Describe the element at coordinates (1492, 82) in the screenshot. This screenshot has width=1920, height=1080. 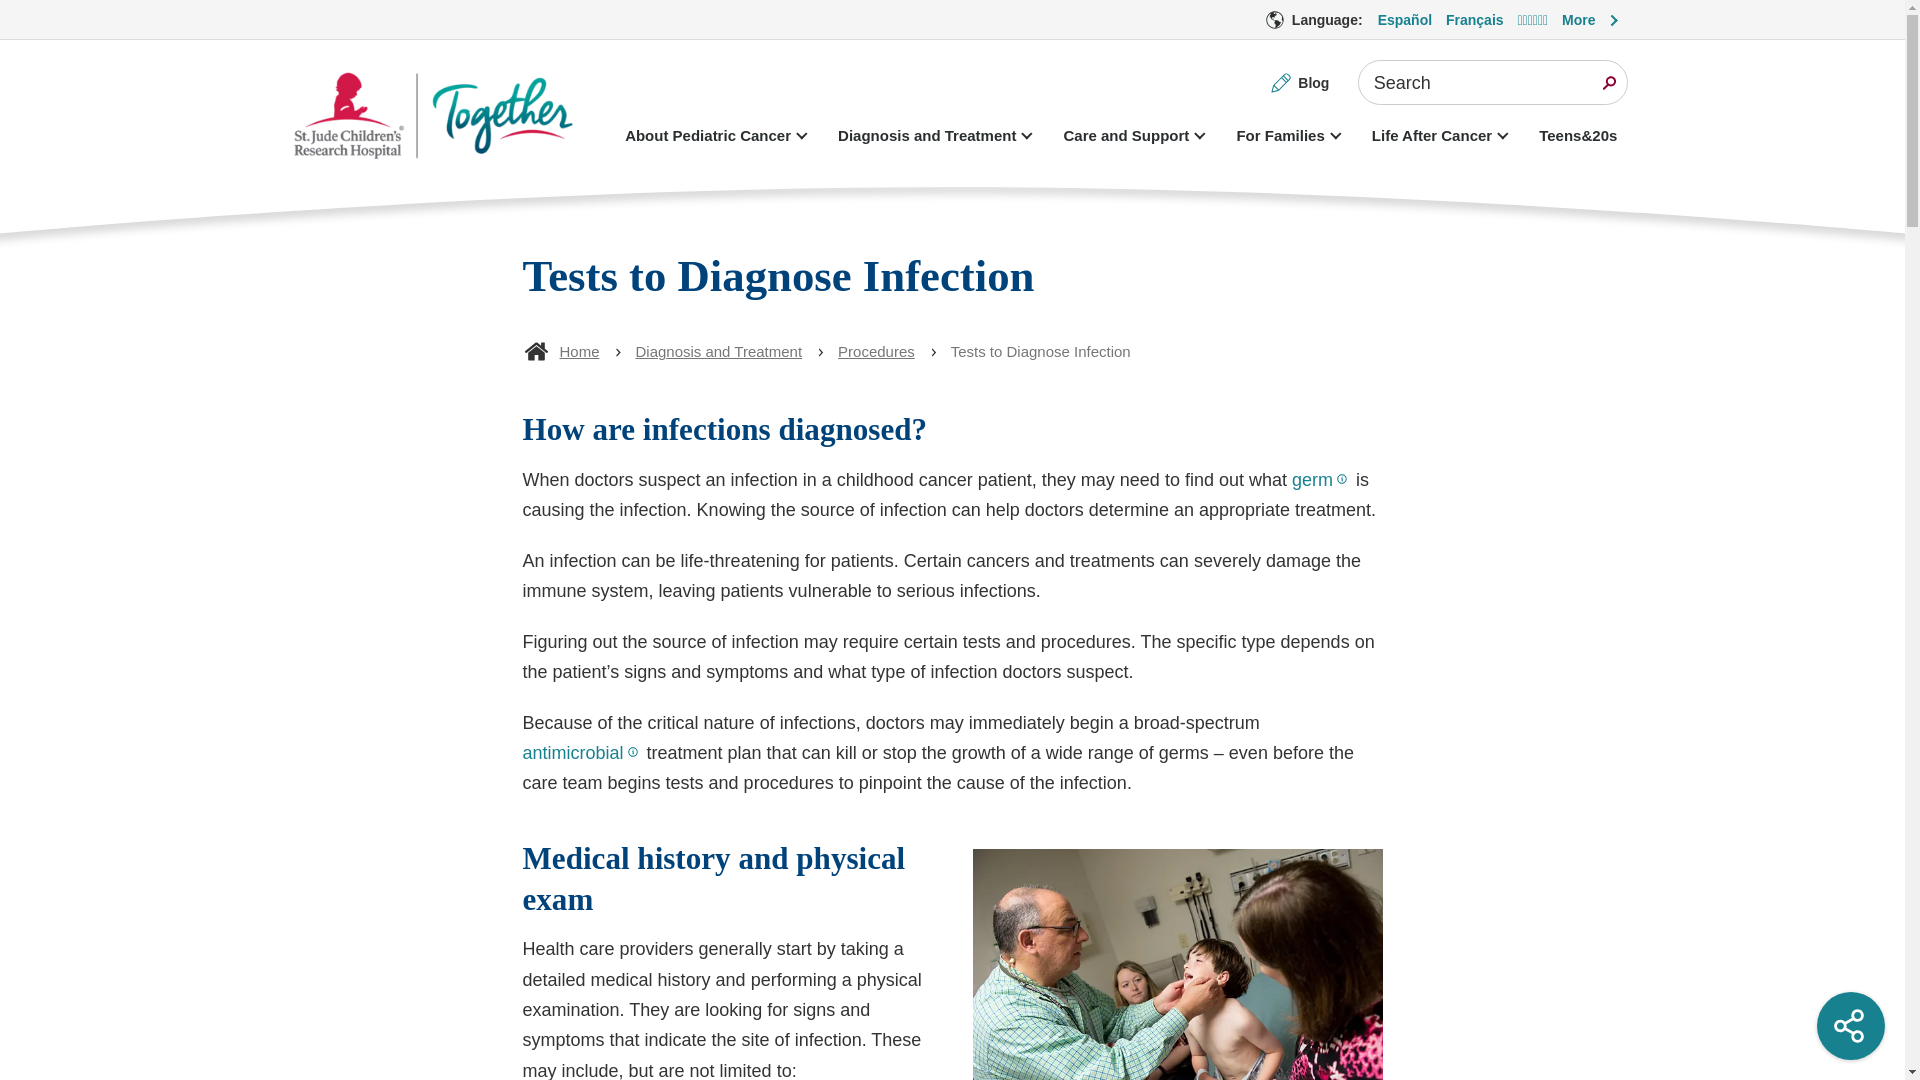
I see `Site Search` at that location.